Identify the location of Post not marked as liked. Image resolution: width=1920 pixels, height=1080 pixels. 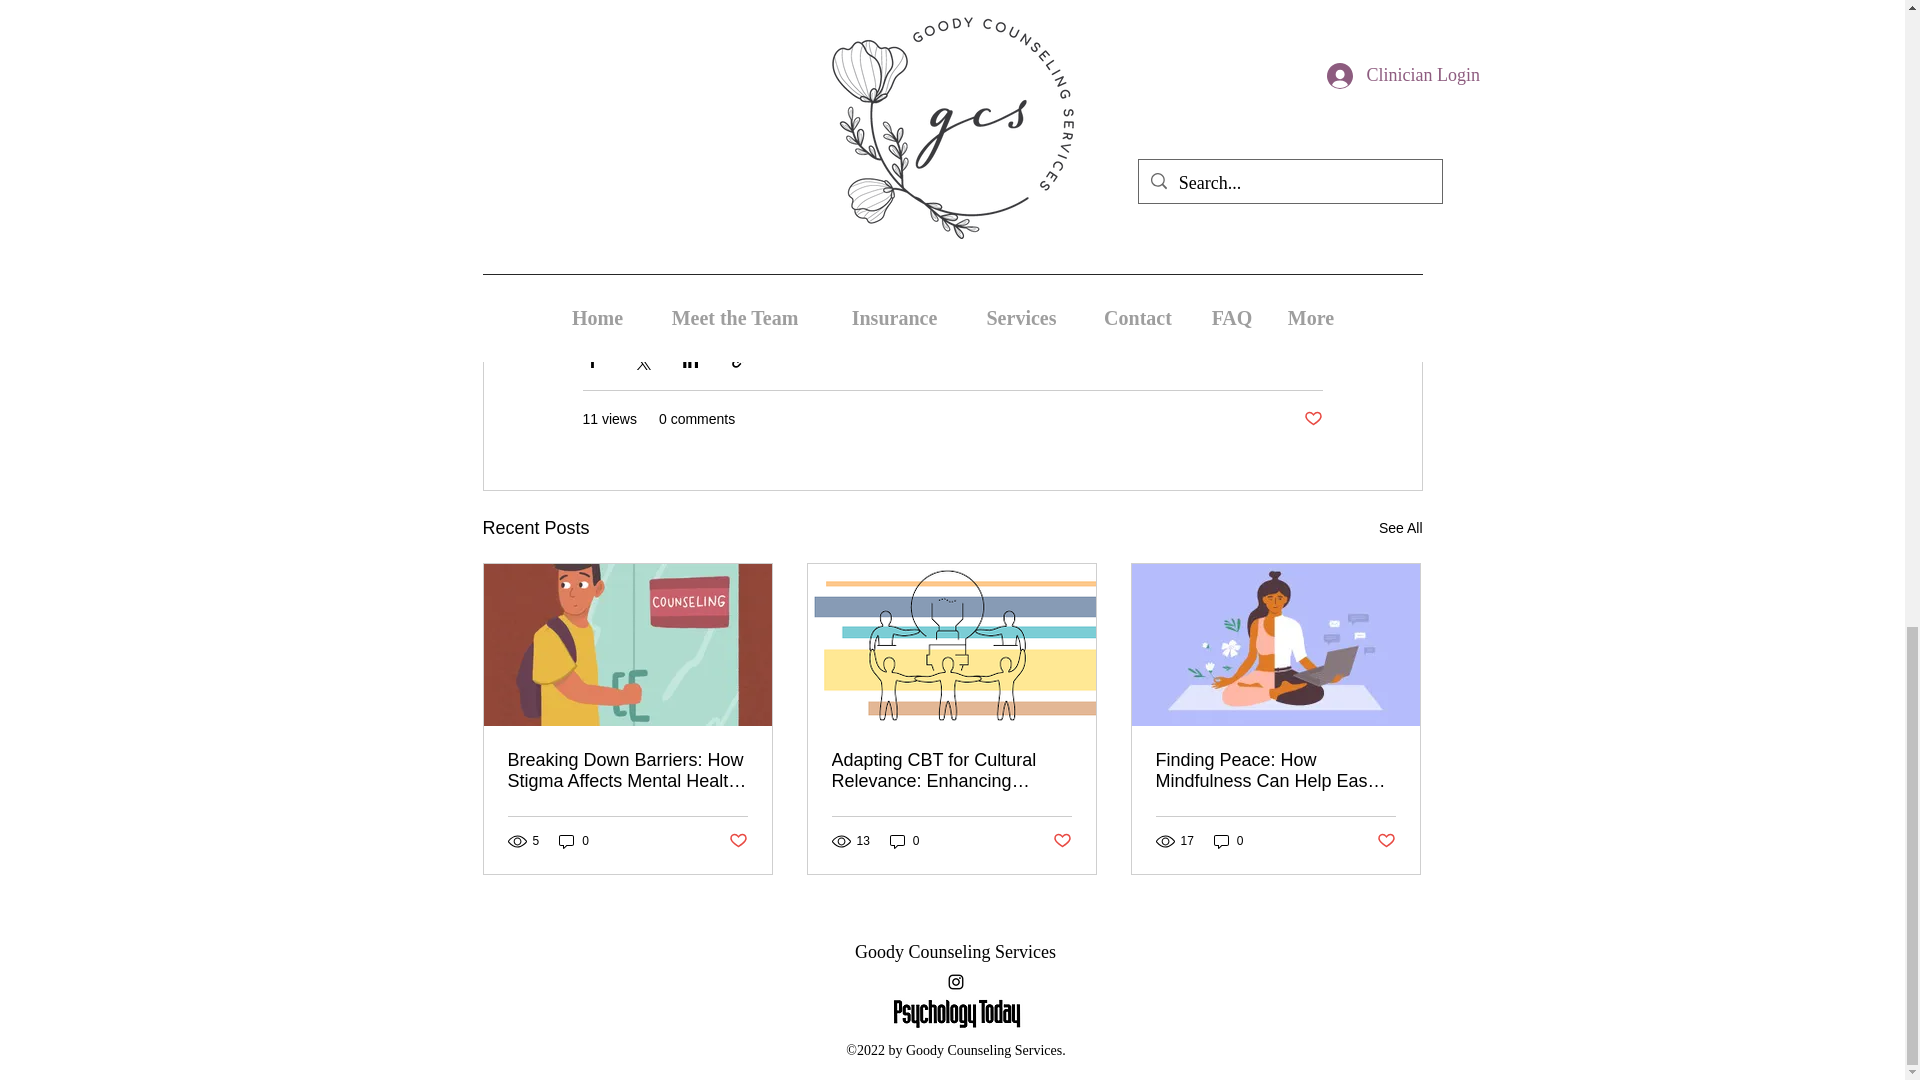
(1312, 419).